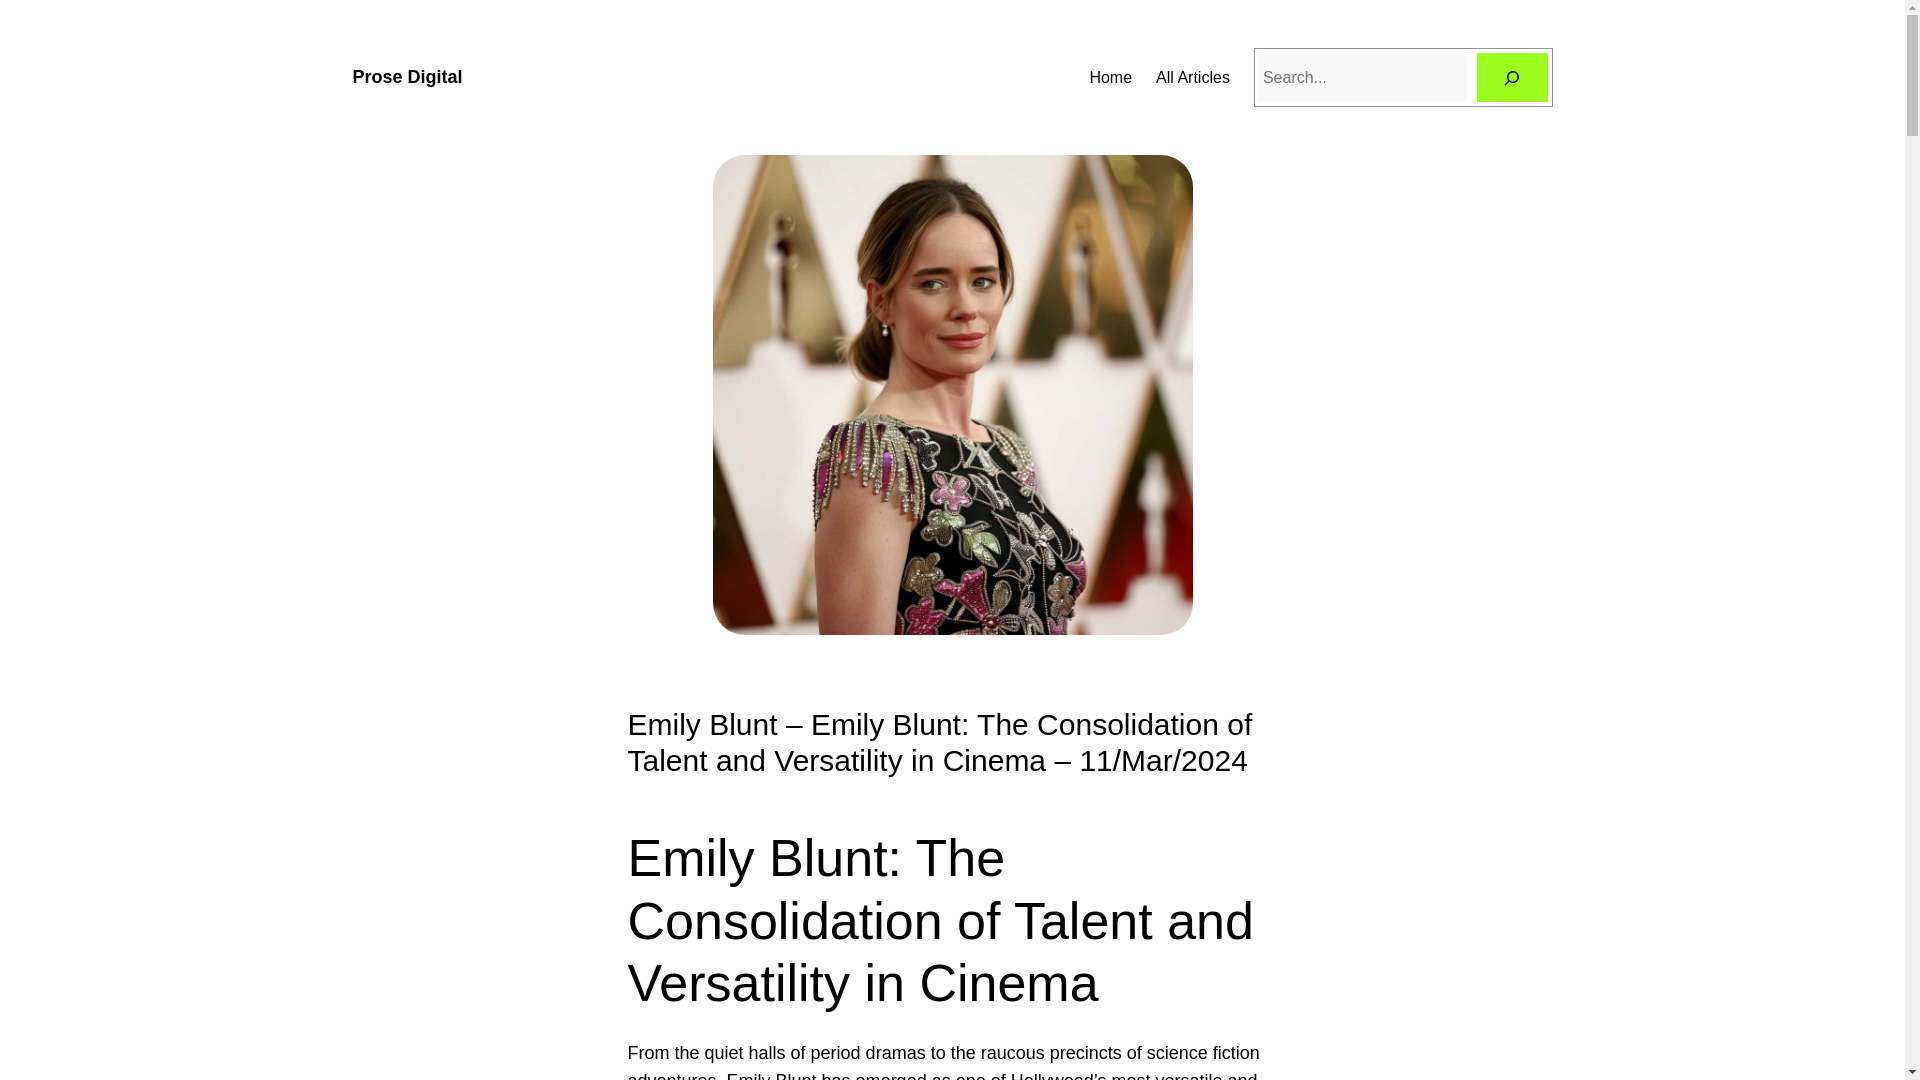 This screenshot has width=1920, height=1080. I want to click on Prose Digital, so click(406, 76).